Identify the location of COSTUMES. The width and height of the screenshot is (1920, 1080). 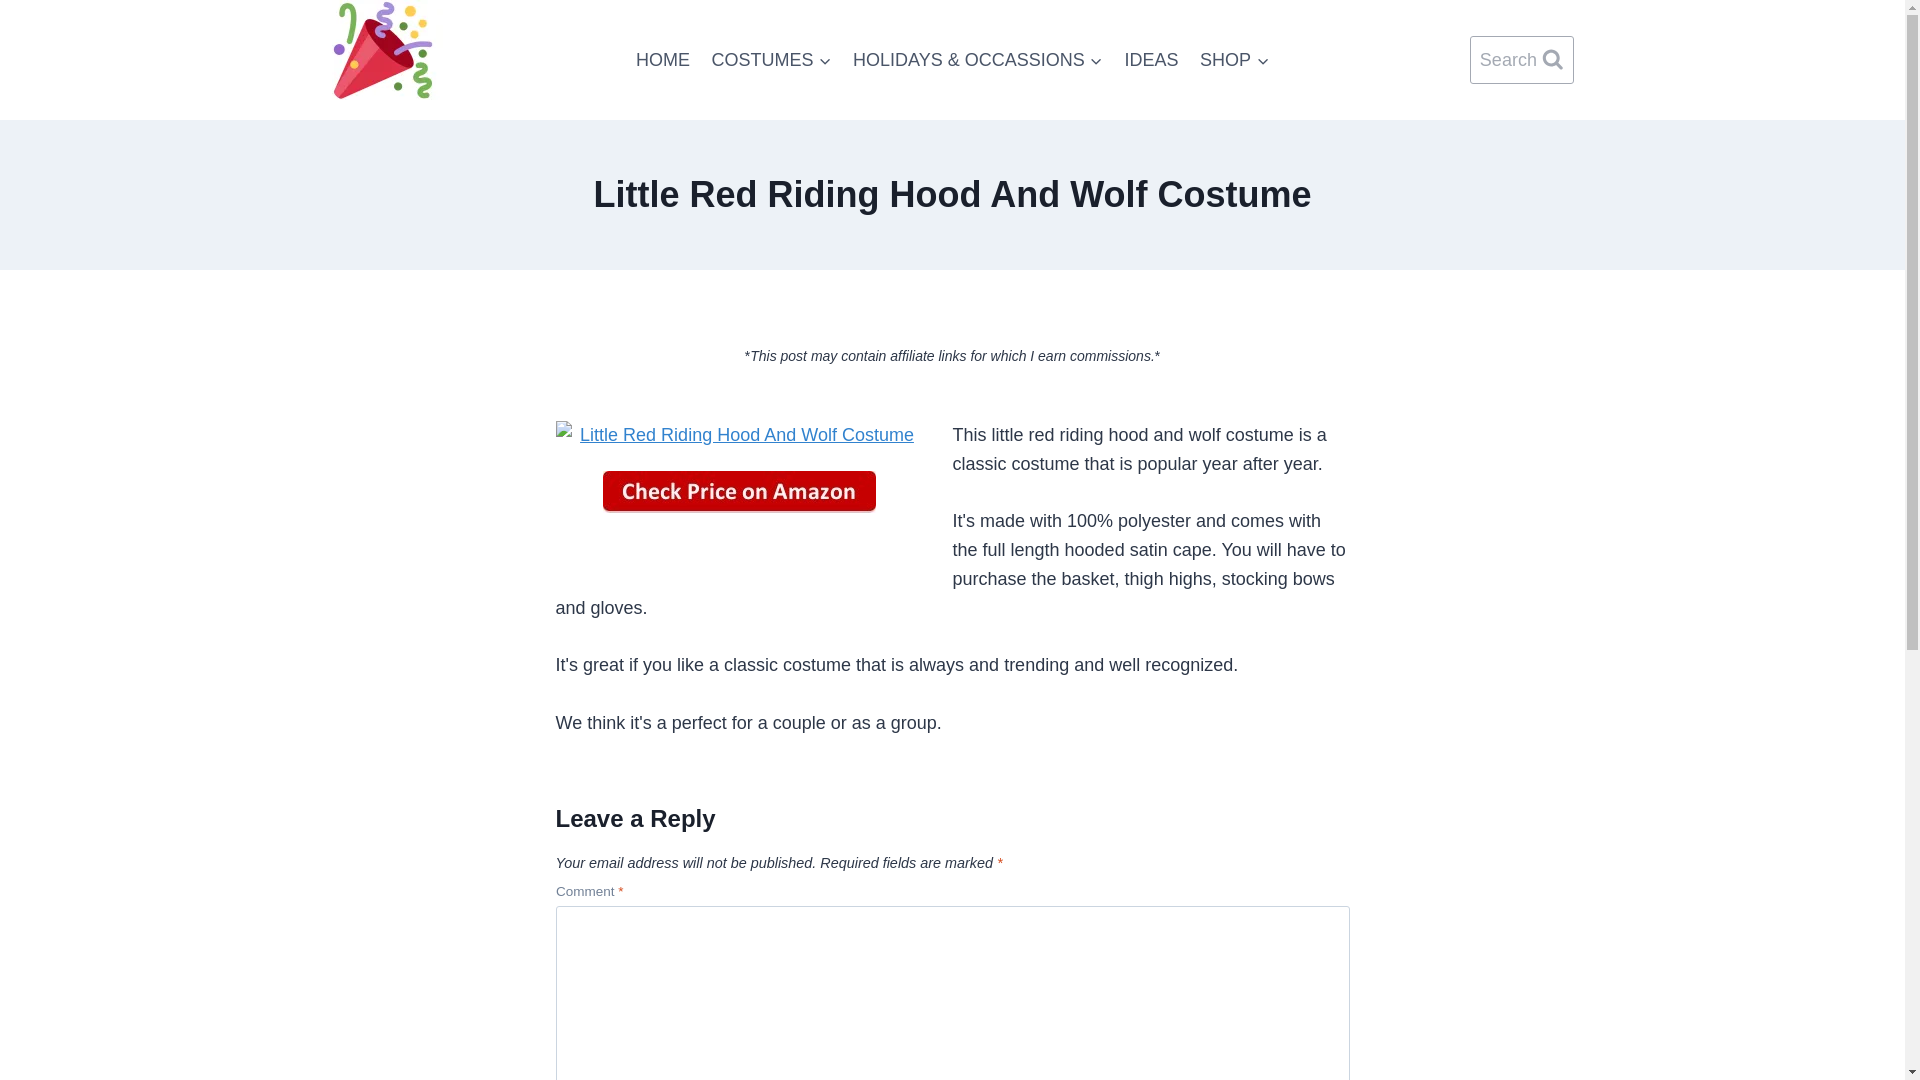
(771, 60).